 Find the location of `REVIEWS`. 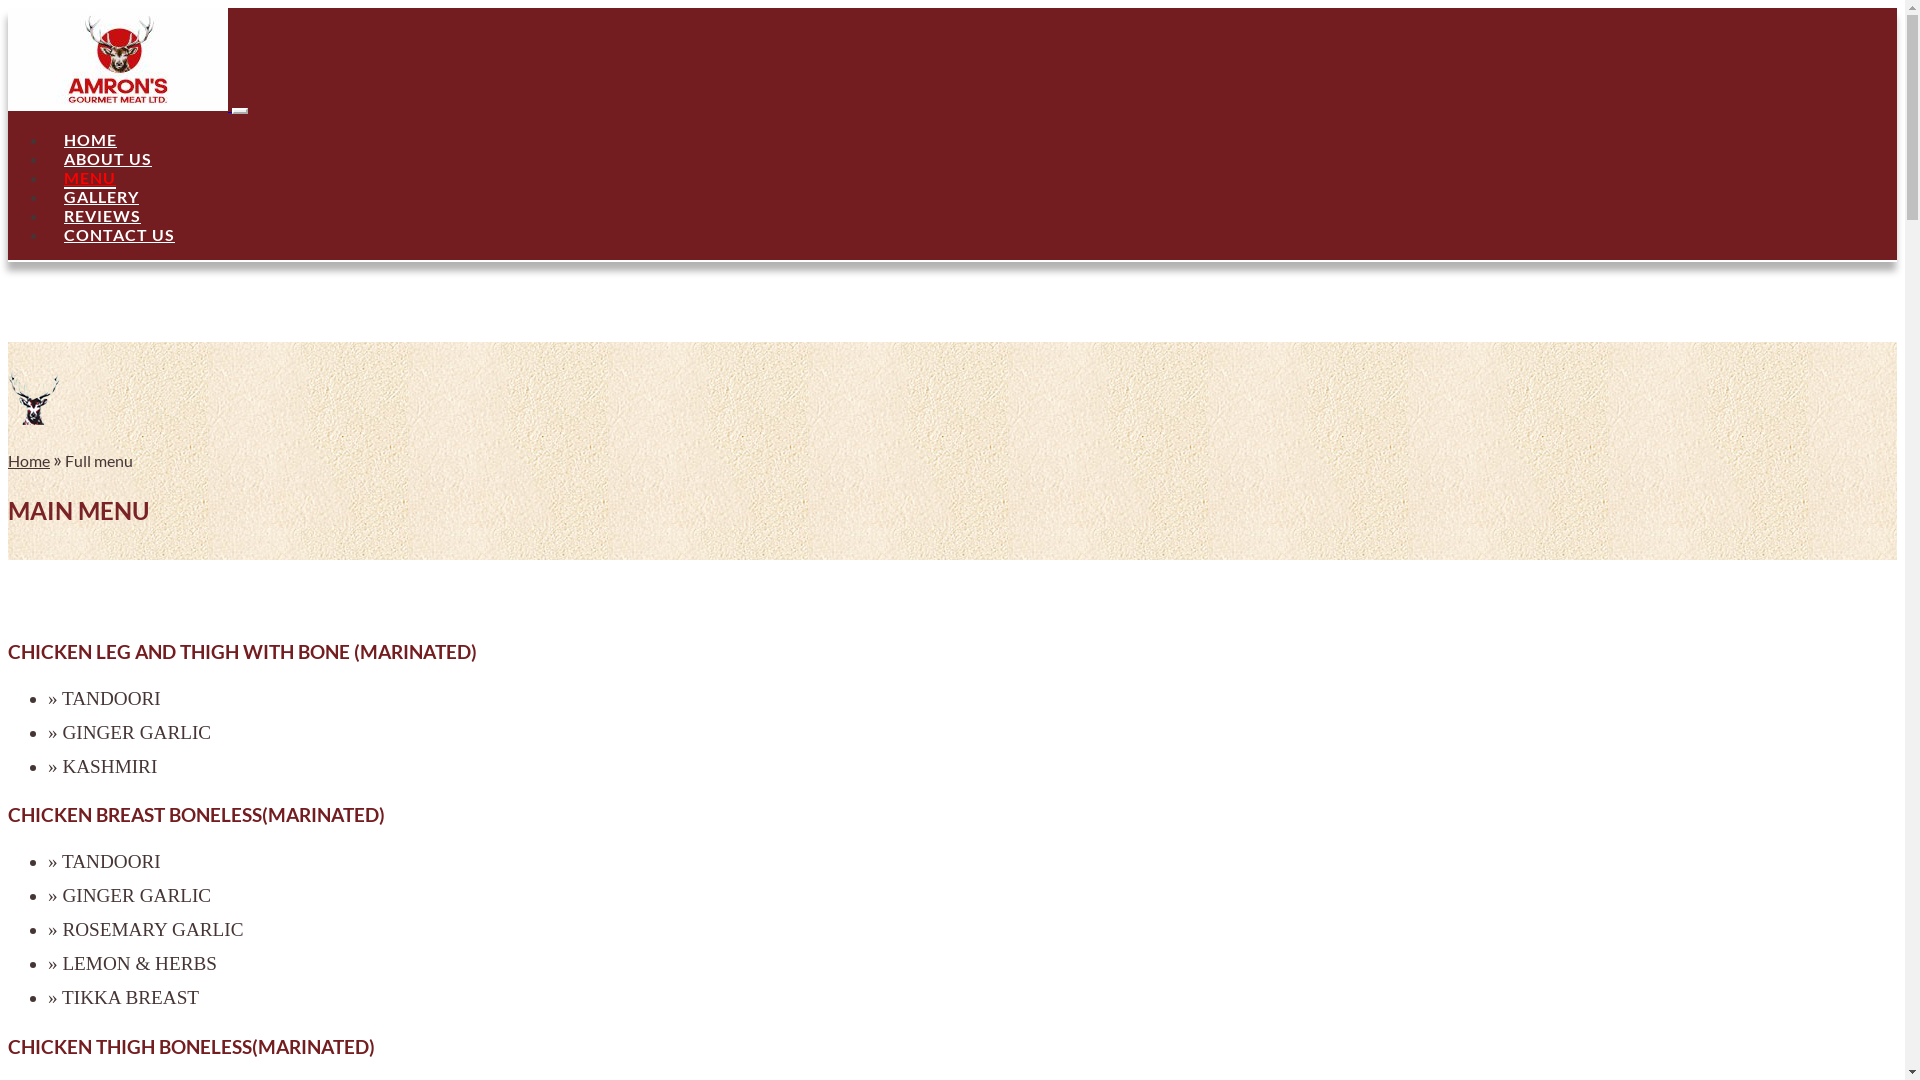

REVIEWS is located at coordinates (102, 216).